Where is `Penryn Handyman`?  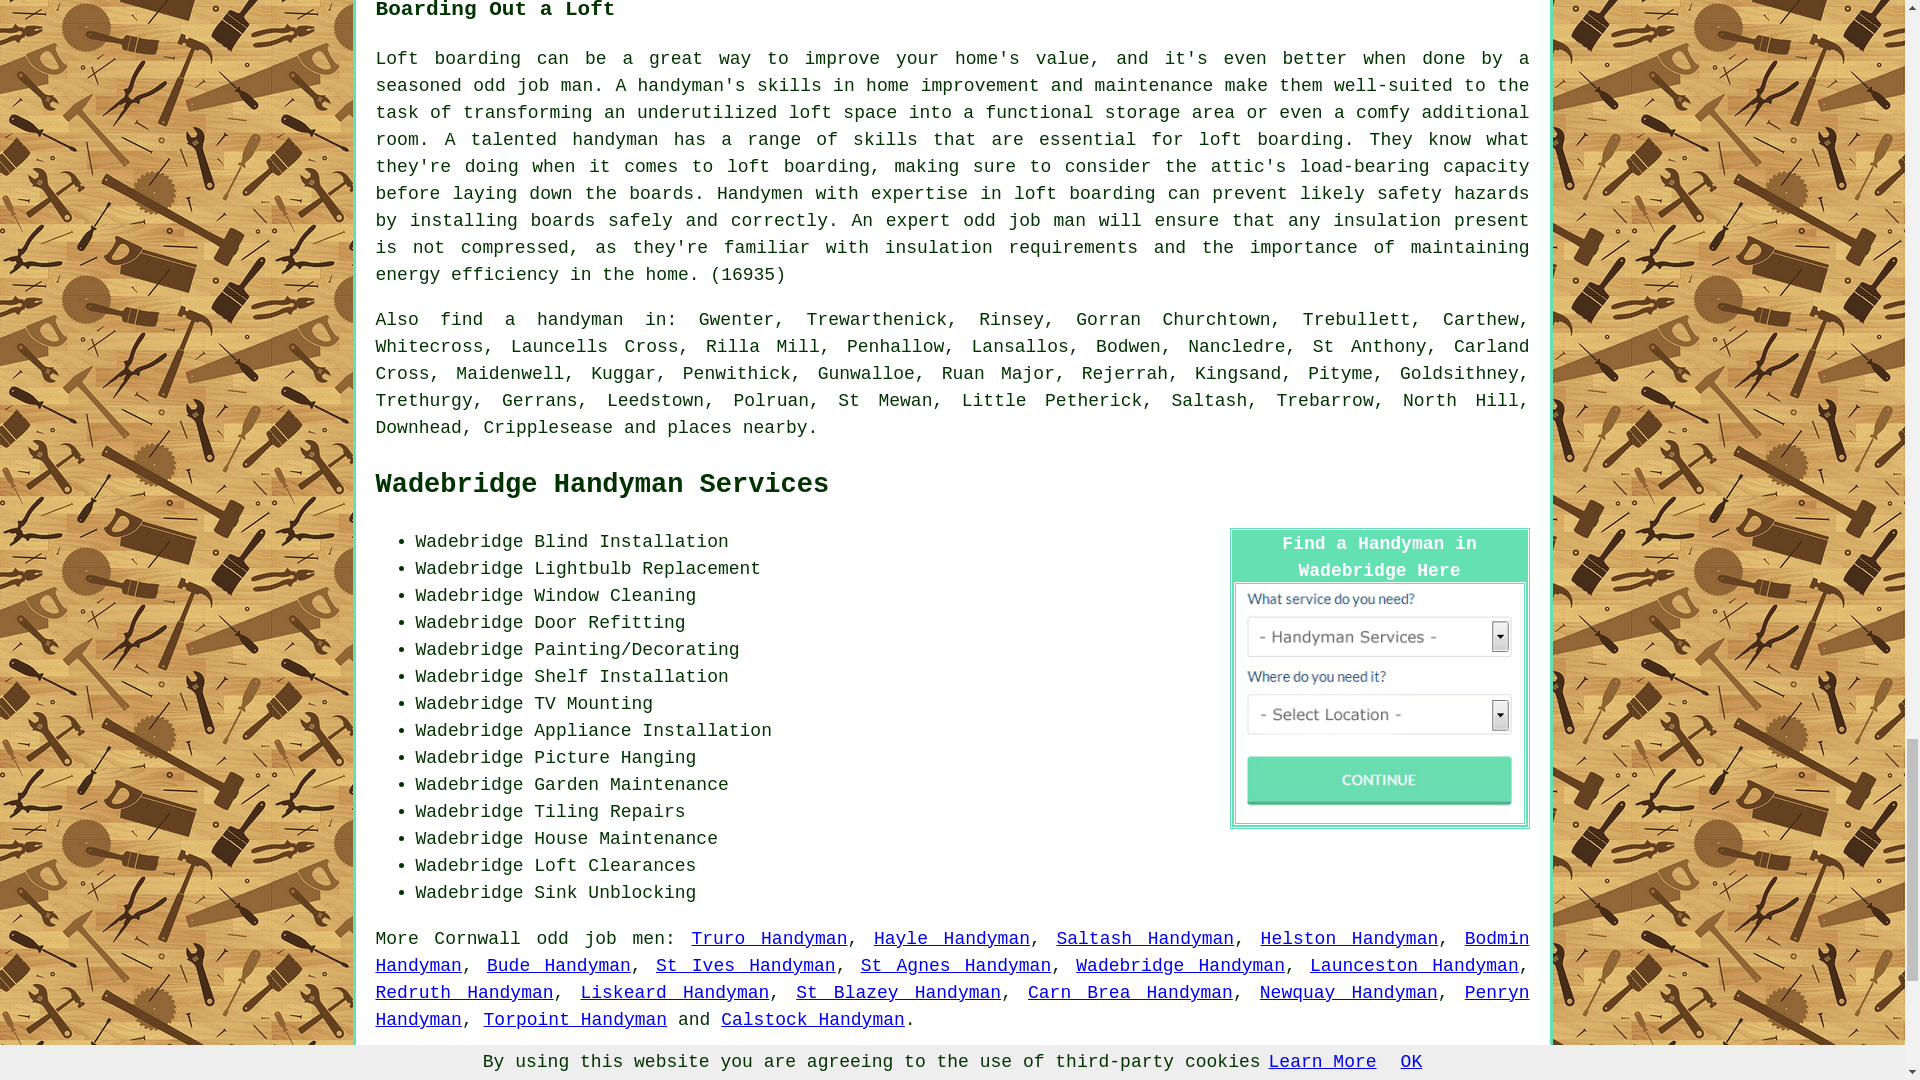 Penryn Handyman is located at coordinates (953, 1006).